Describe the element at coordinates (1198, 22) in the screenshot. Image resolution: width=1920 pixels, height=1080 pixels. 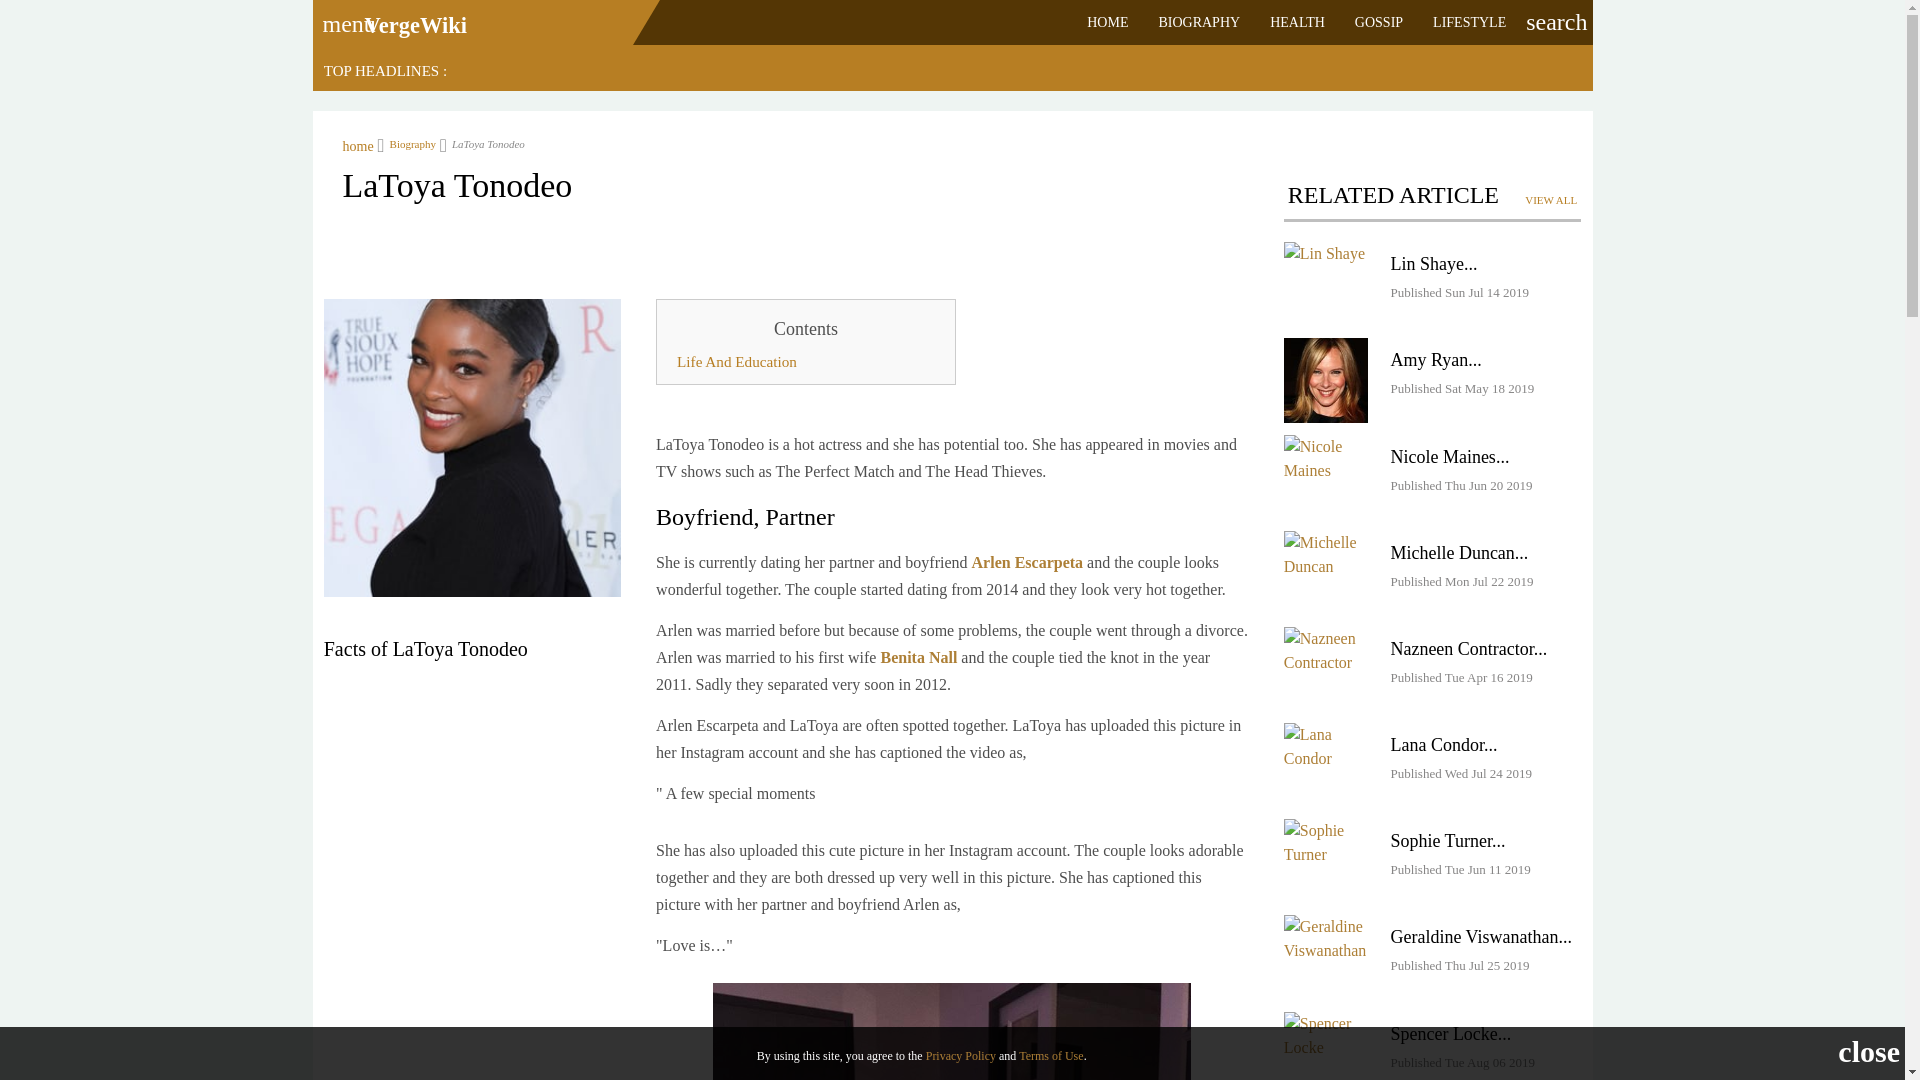
I see `BIOGRAPHY` at that location.